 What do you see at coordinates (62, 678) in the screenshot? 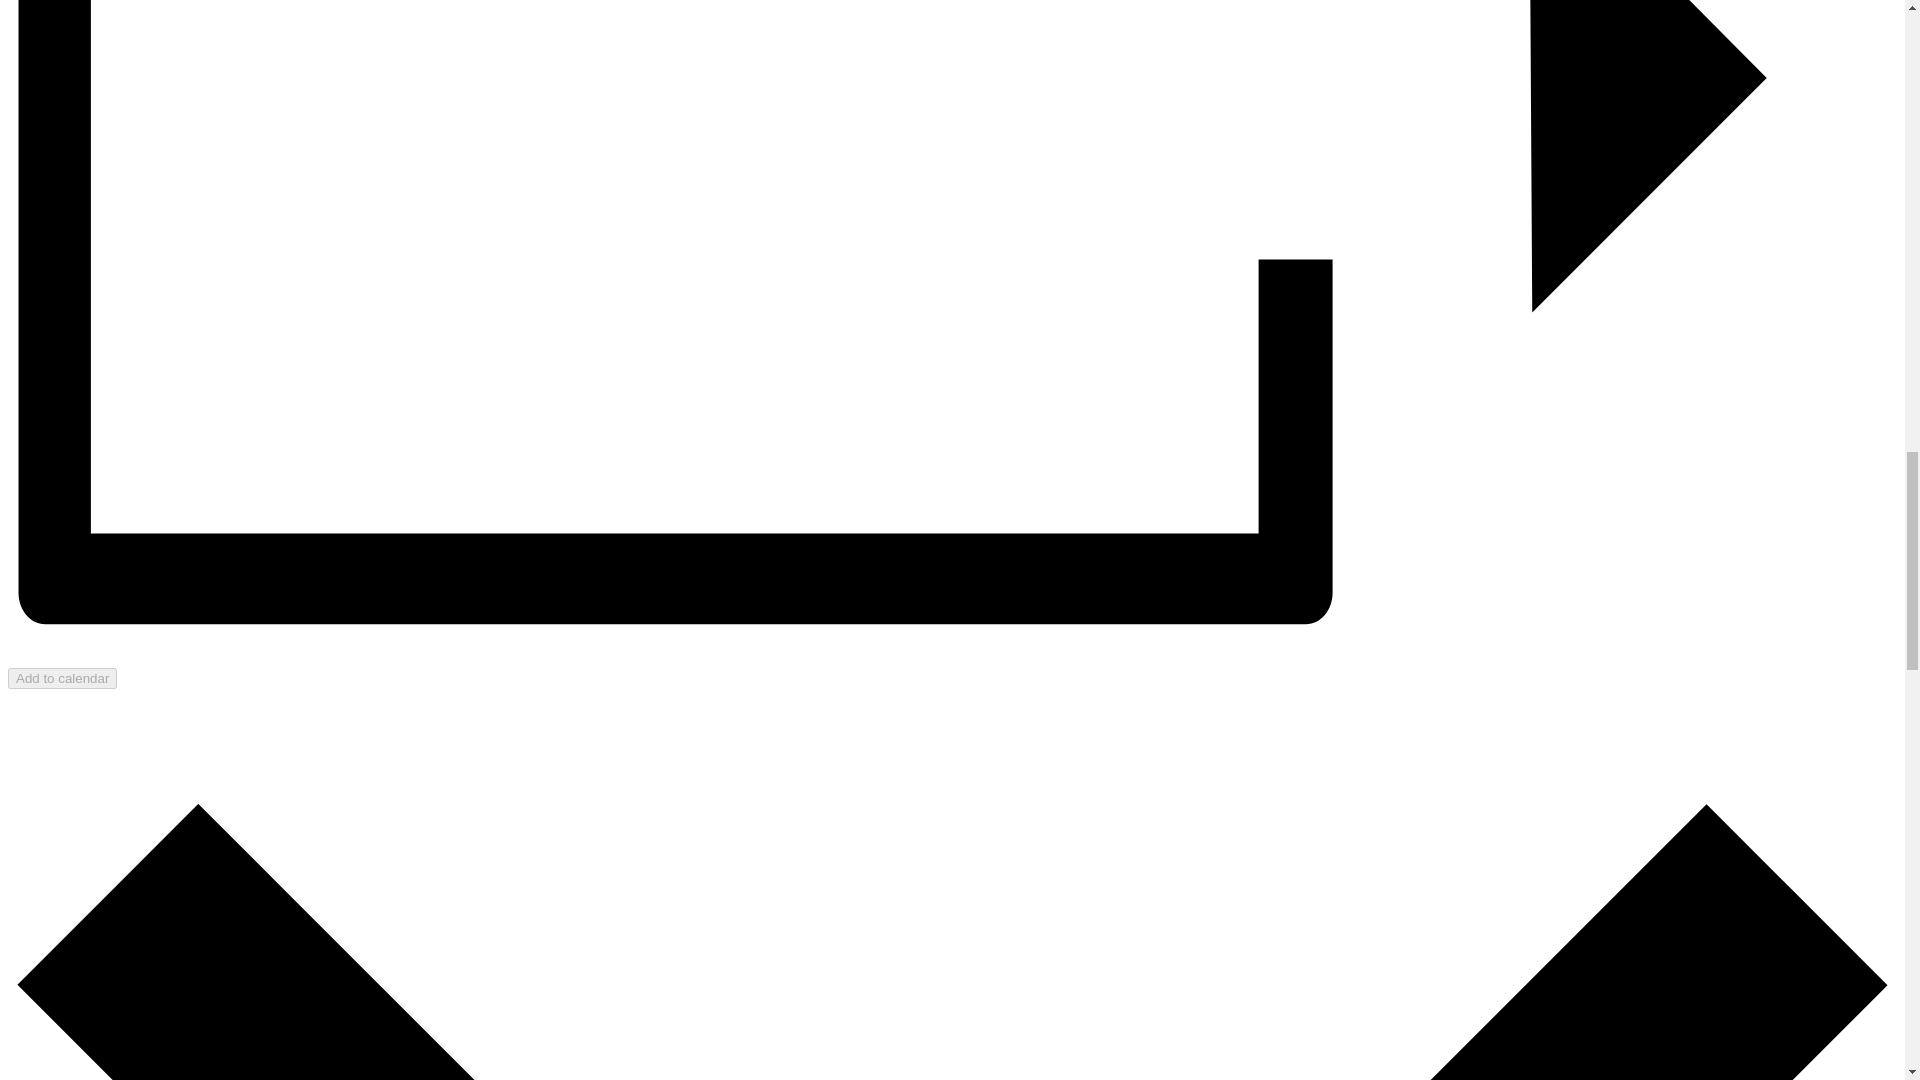
I see `Add to calendar` at bounding box center [62, 678].